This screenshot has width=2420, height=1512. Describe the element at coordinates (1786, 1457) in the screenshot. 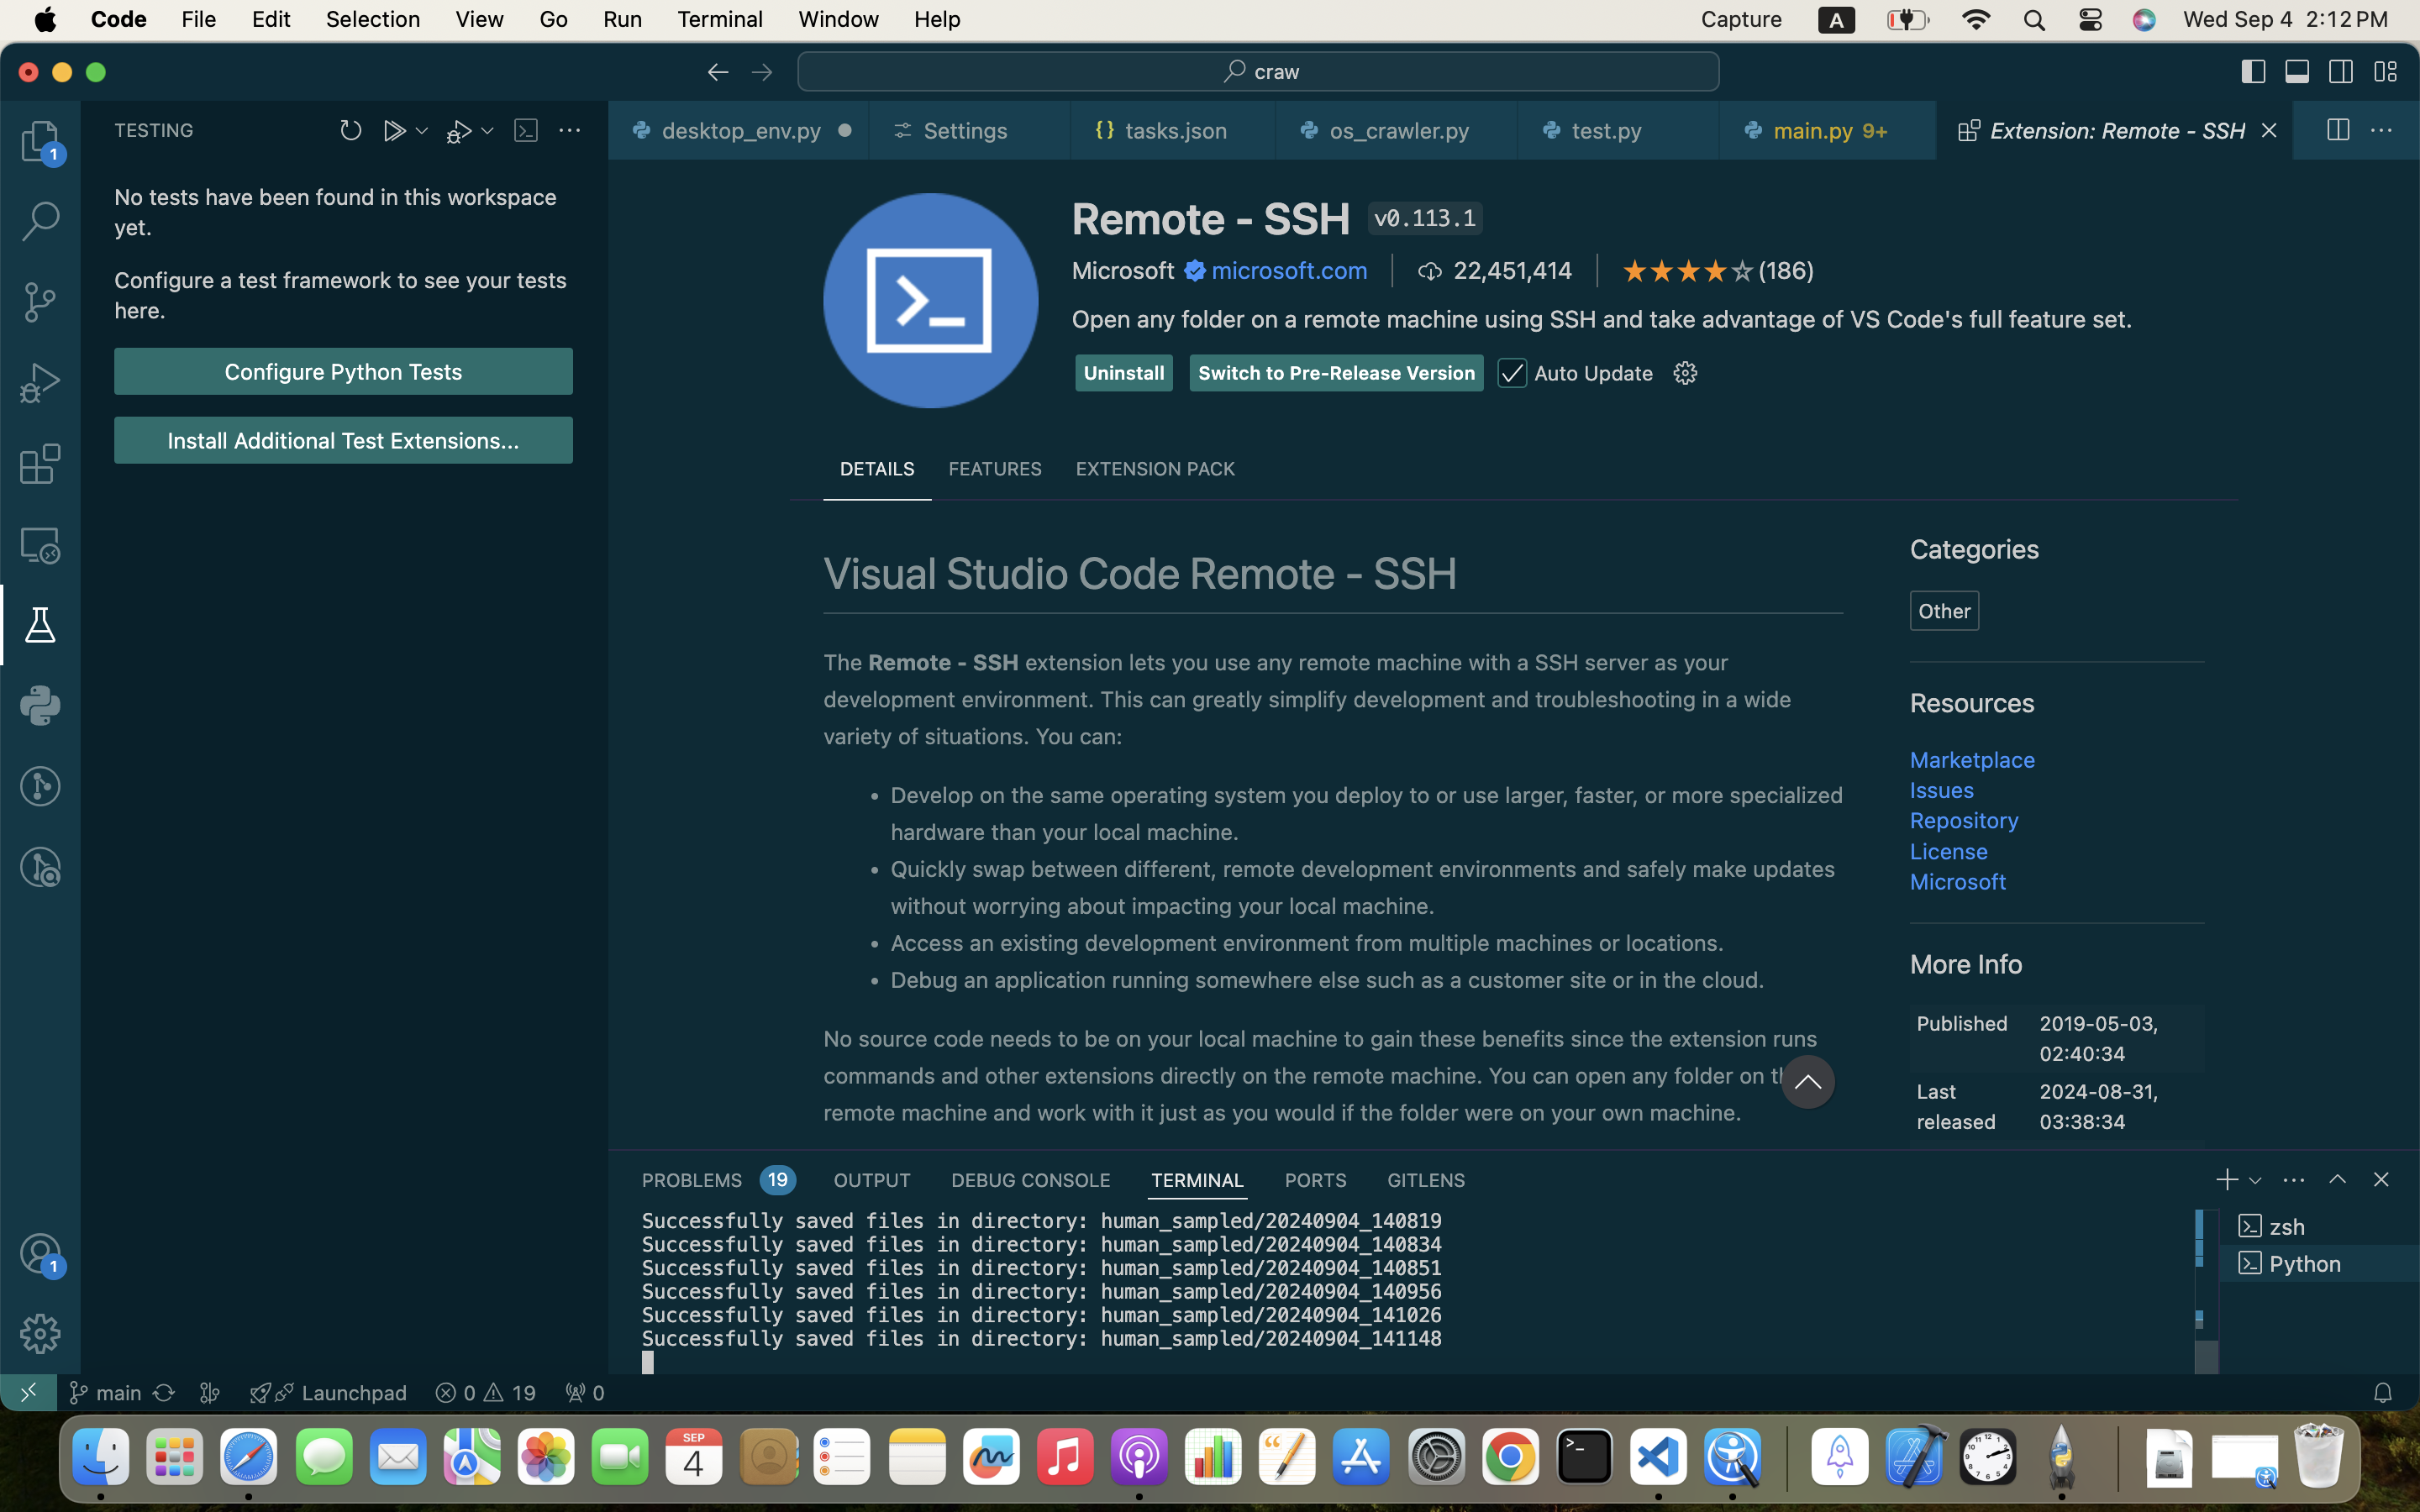

I see `0.4285714328289032` at that location.